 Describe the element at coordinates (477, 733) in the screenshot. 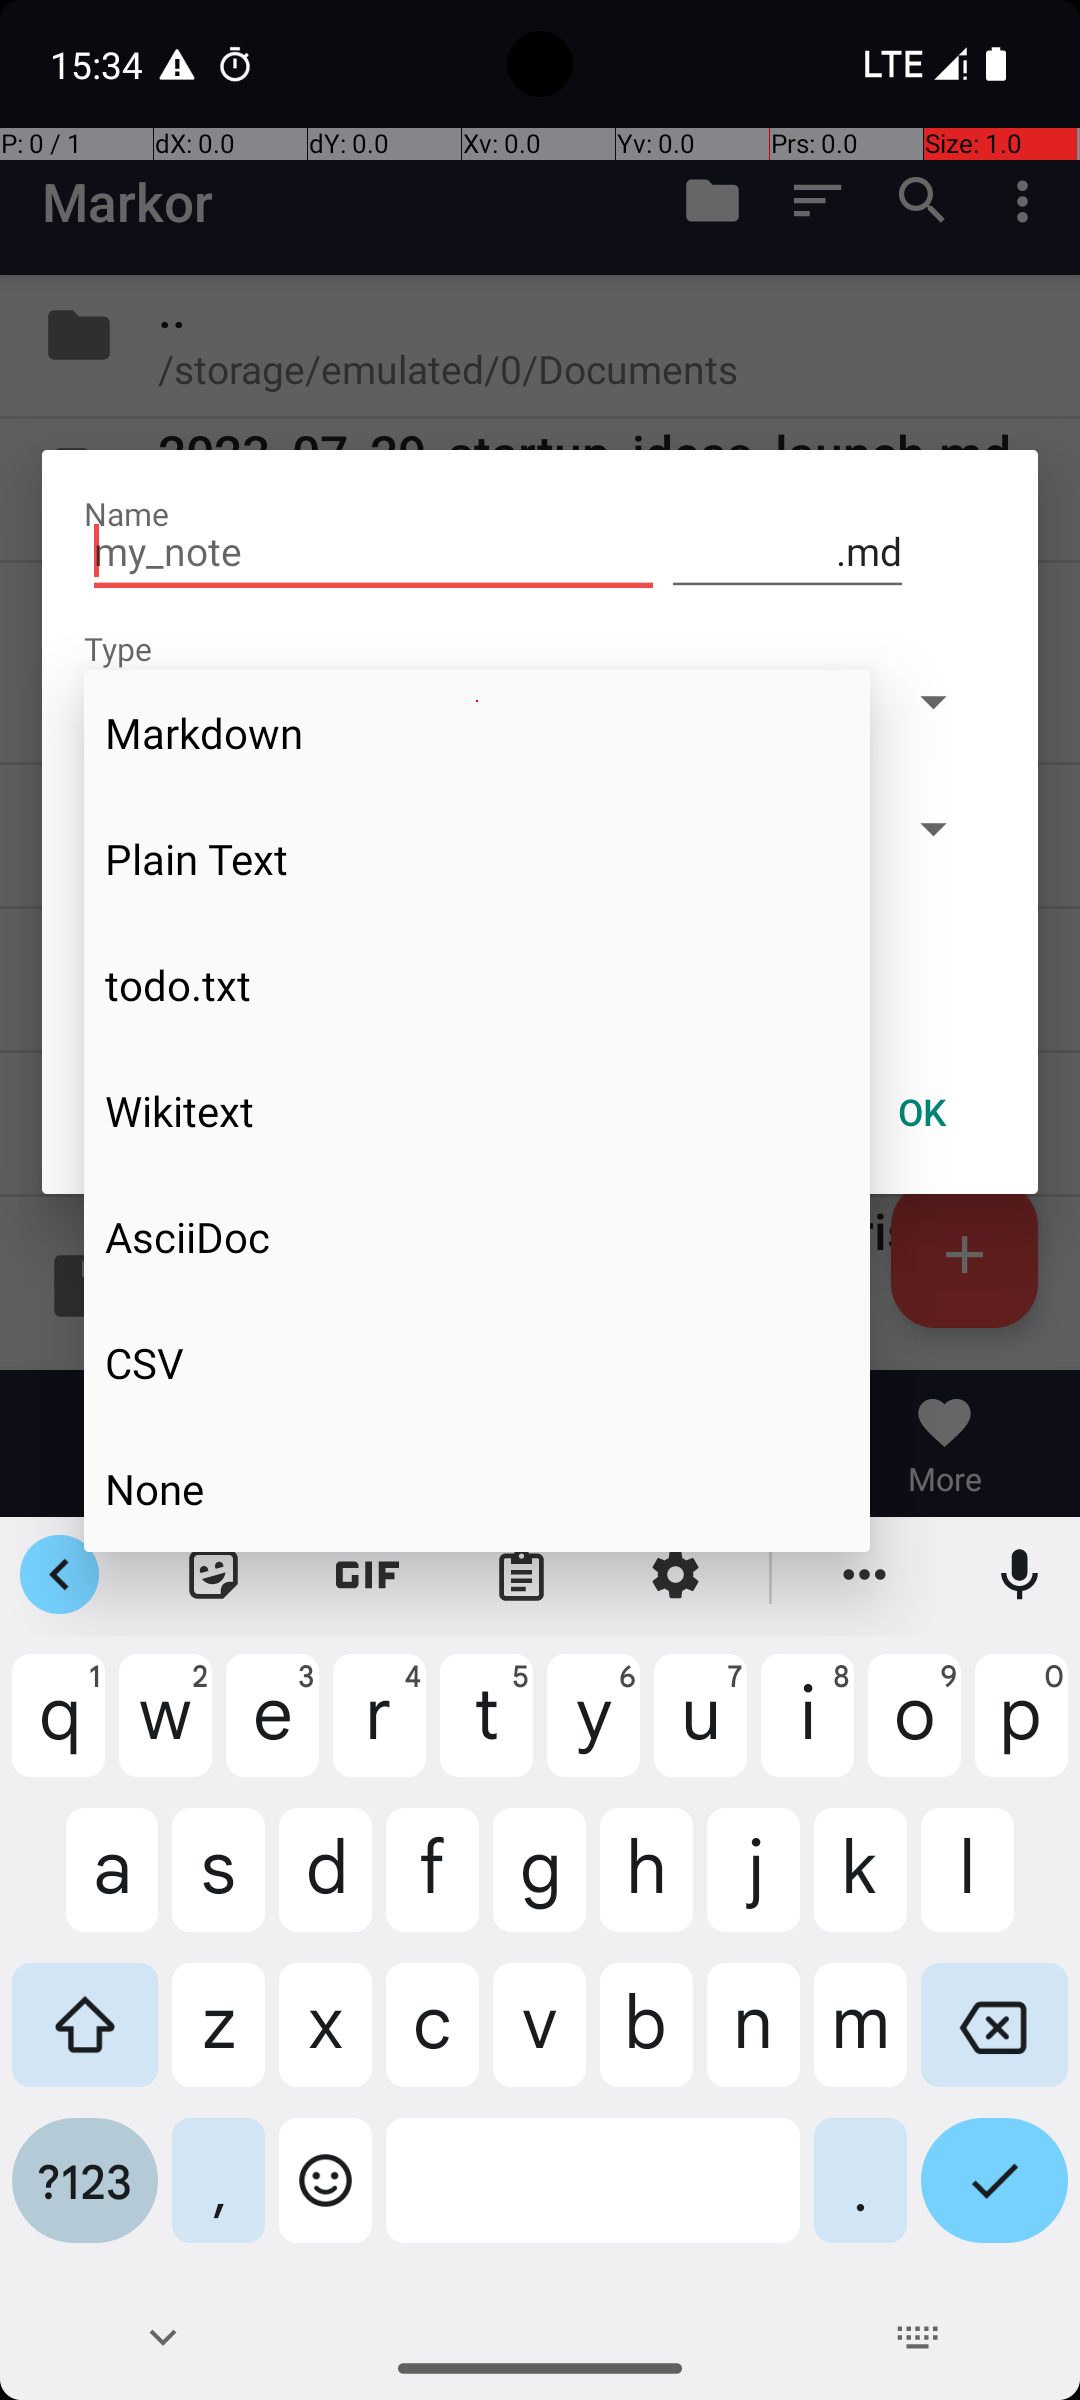

I see `Markdown` at that location.